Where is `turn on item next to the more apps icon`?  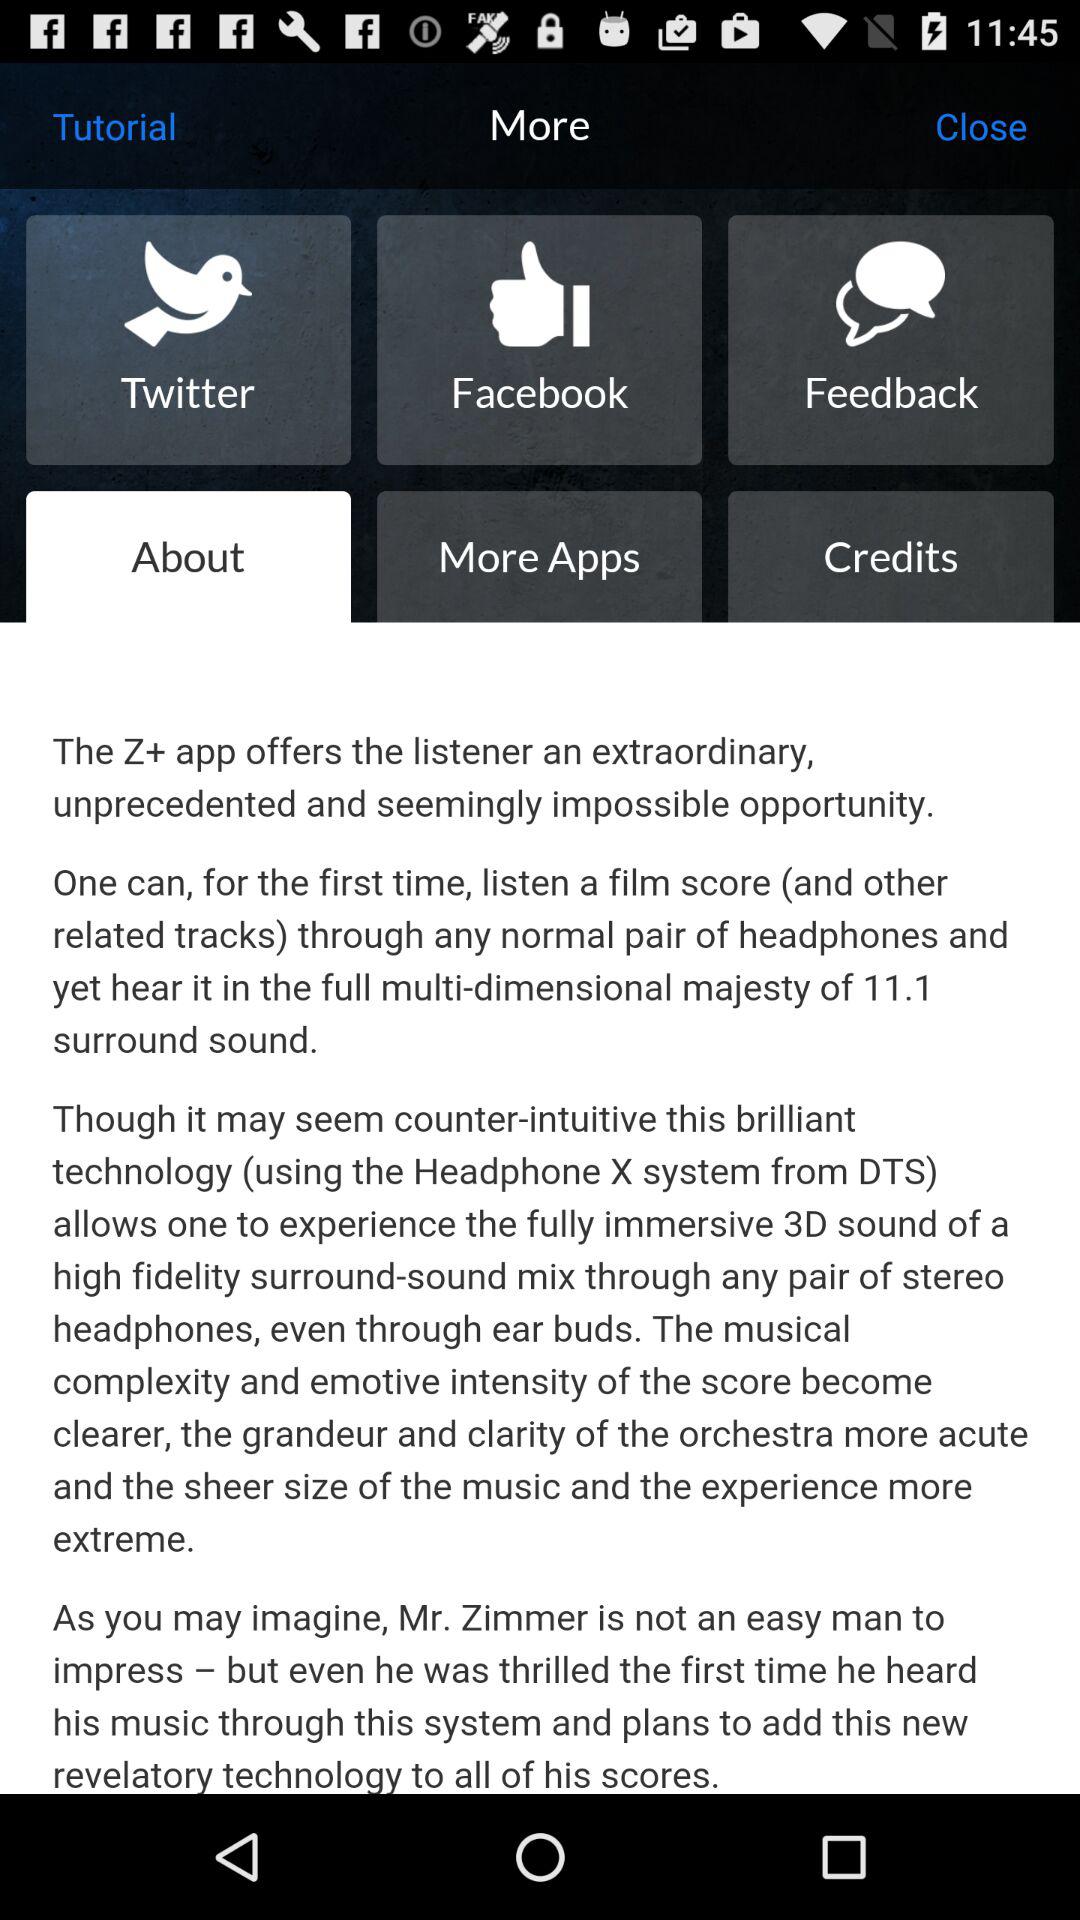
turn on item next to the more apps icon is located at coordinates (890, 556).